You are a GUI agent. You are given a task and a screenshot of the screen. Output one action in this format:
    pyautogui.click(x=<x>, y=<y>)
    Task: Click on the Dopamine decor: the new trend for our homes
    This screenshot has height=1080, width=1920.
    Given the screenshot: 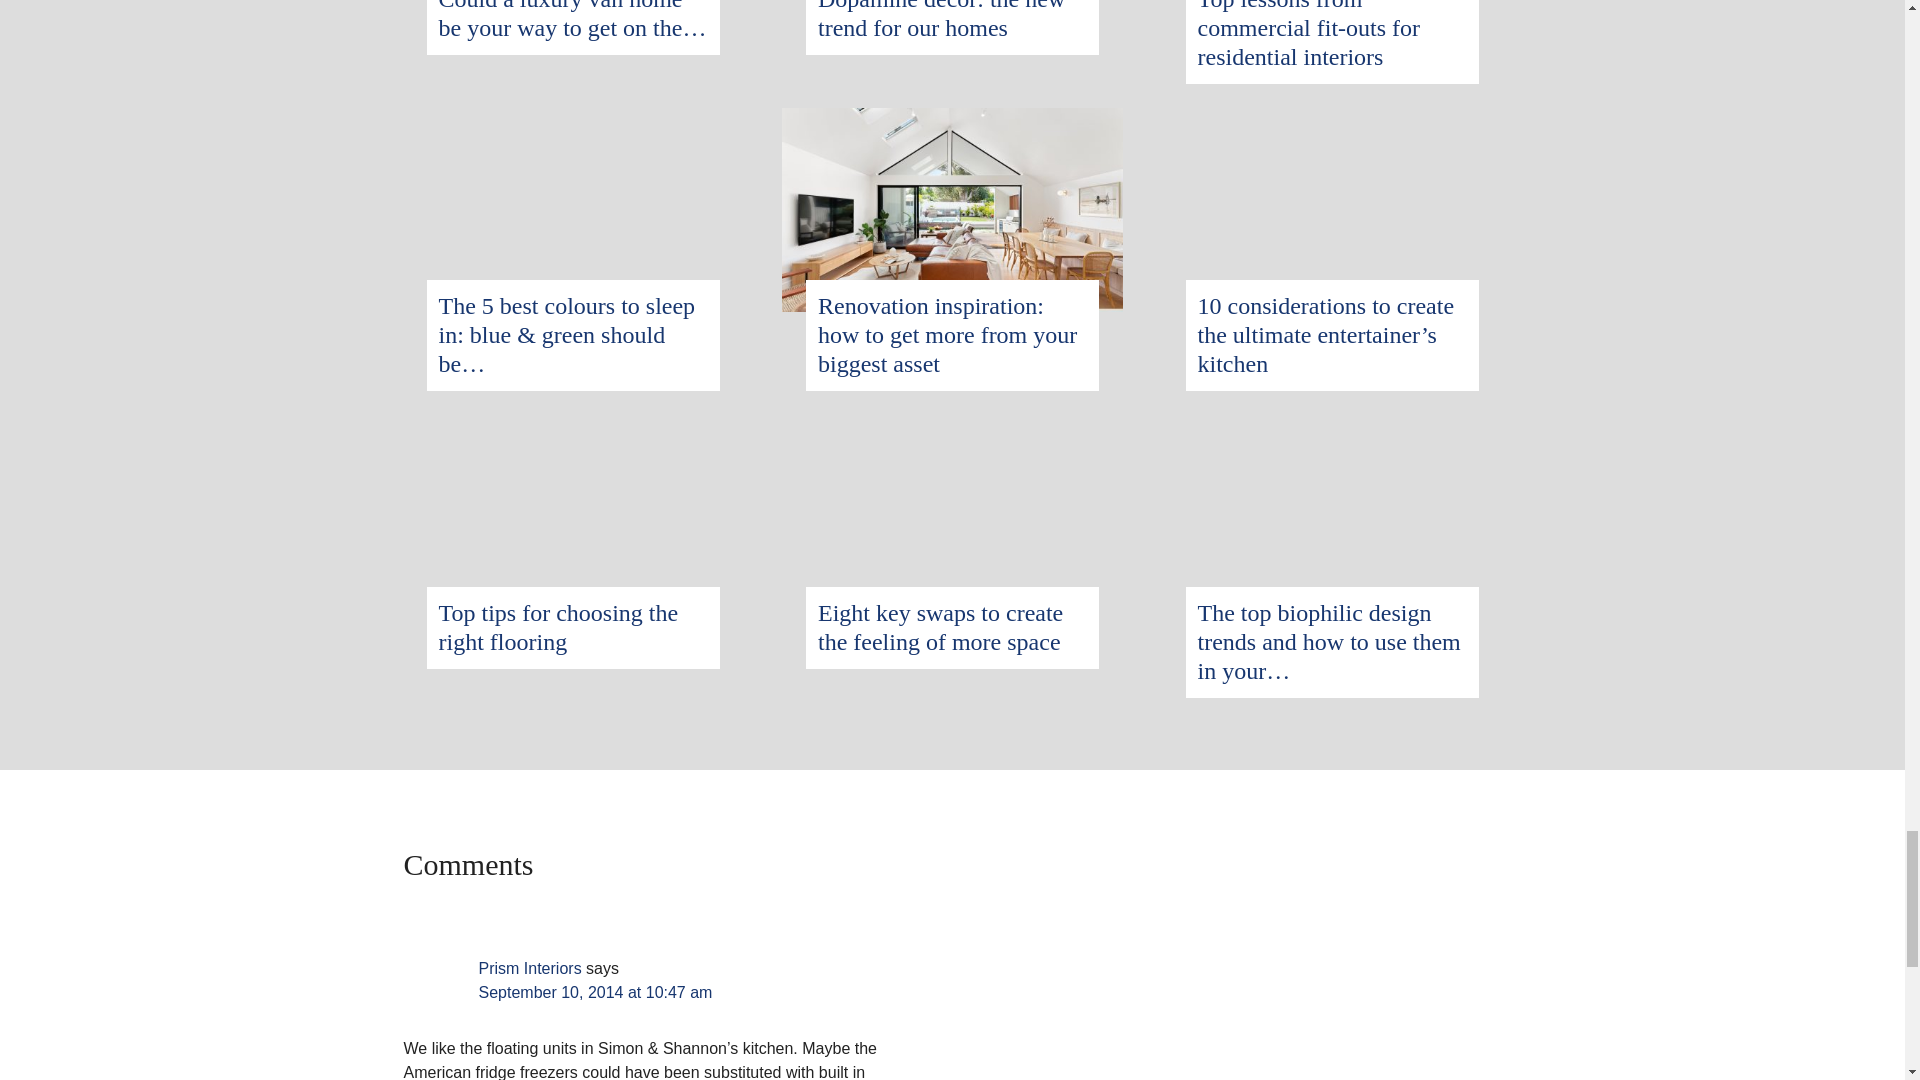 What is the action you would take?
    pyautogui.click(x=941, y=20)
    